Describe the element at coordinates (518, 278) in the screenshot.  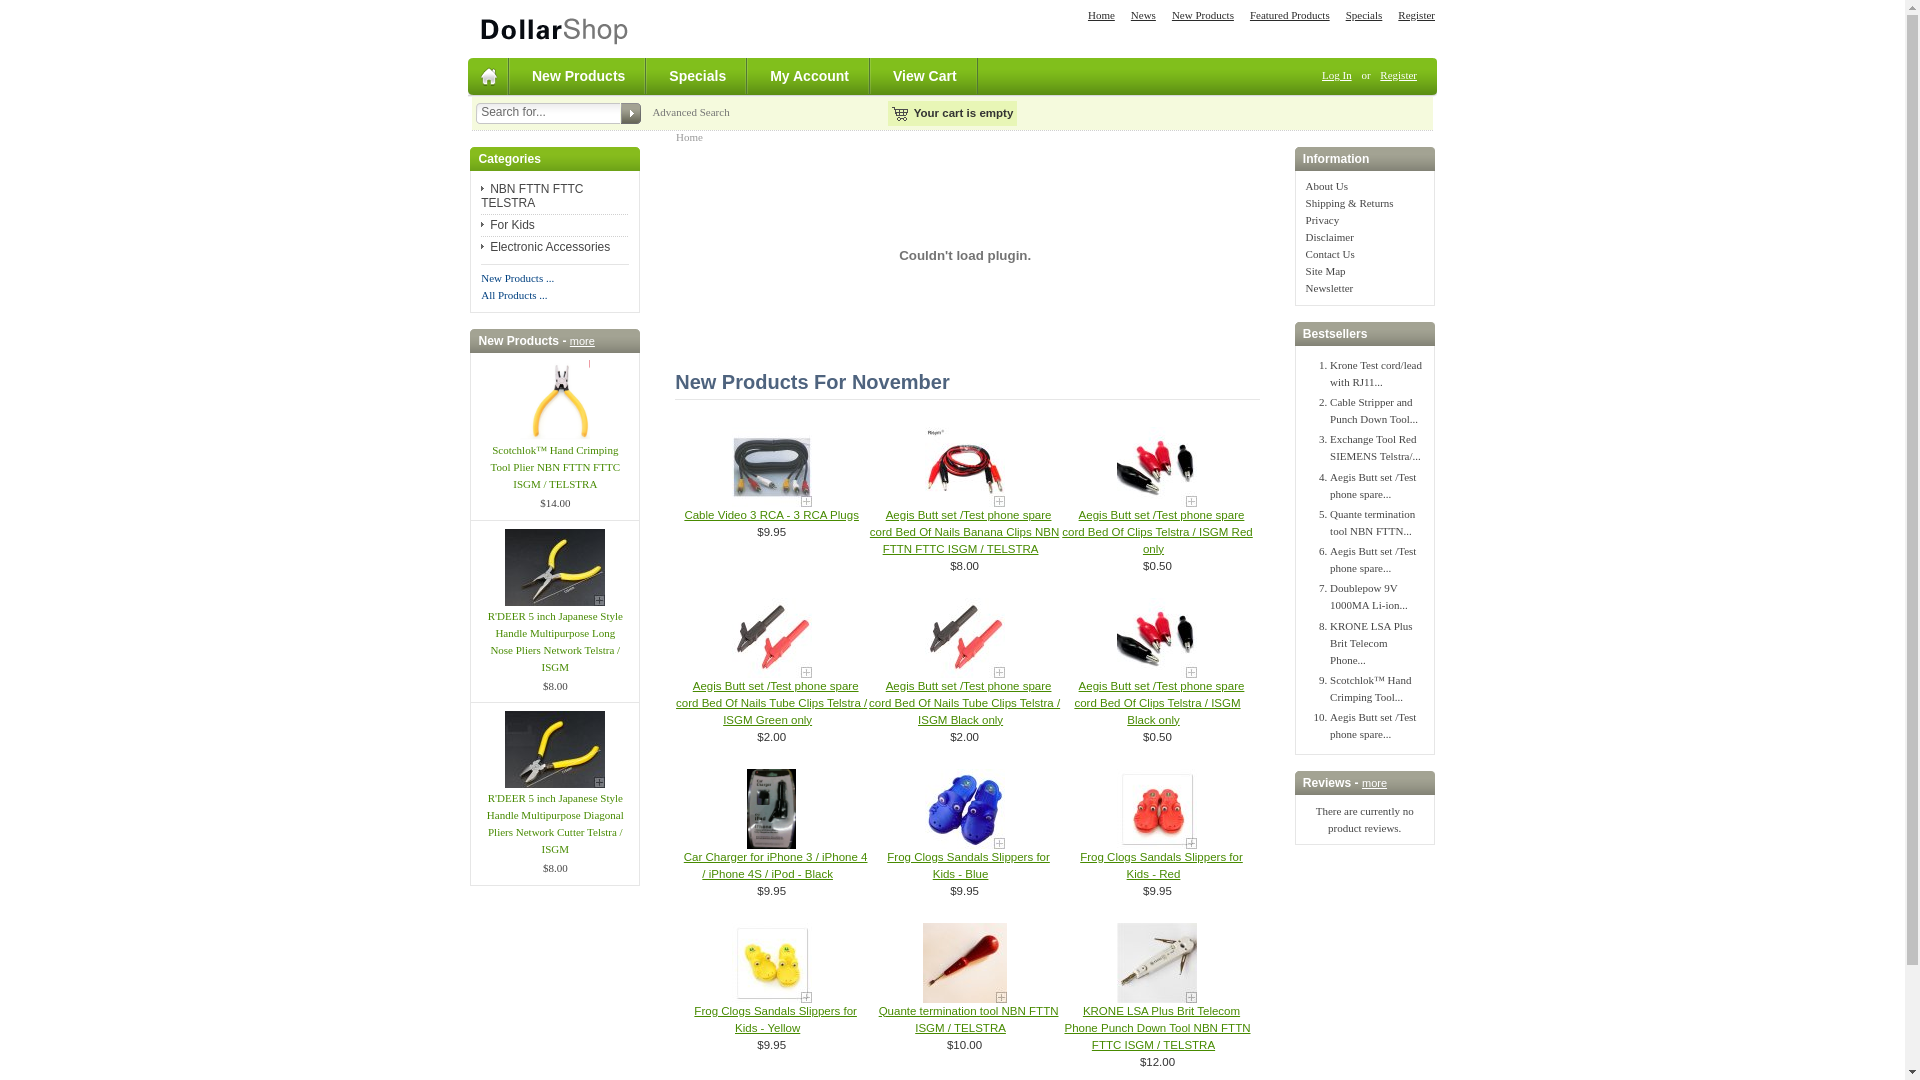
I see `New Products ...` at that location.